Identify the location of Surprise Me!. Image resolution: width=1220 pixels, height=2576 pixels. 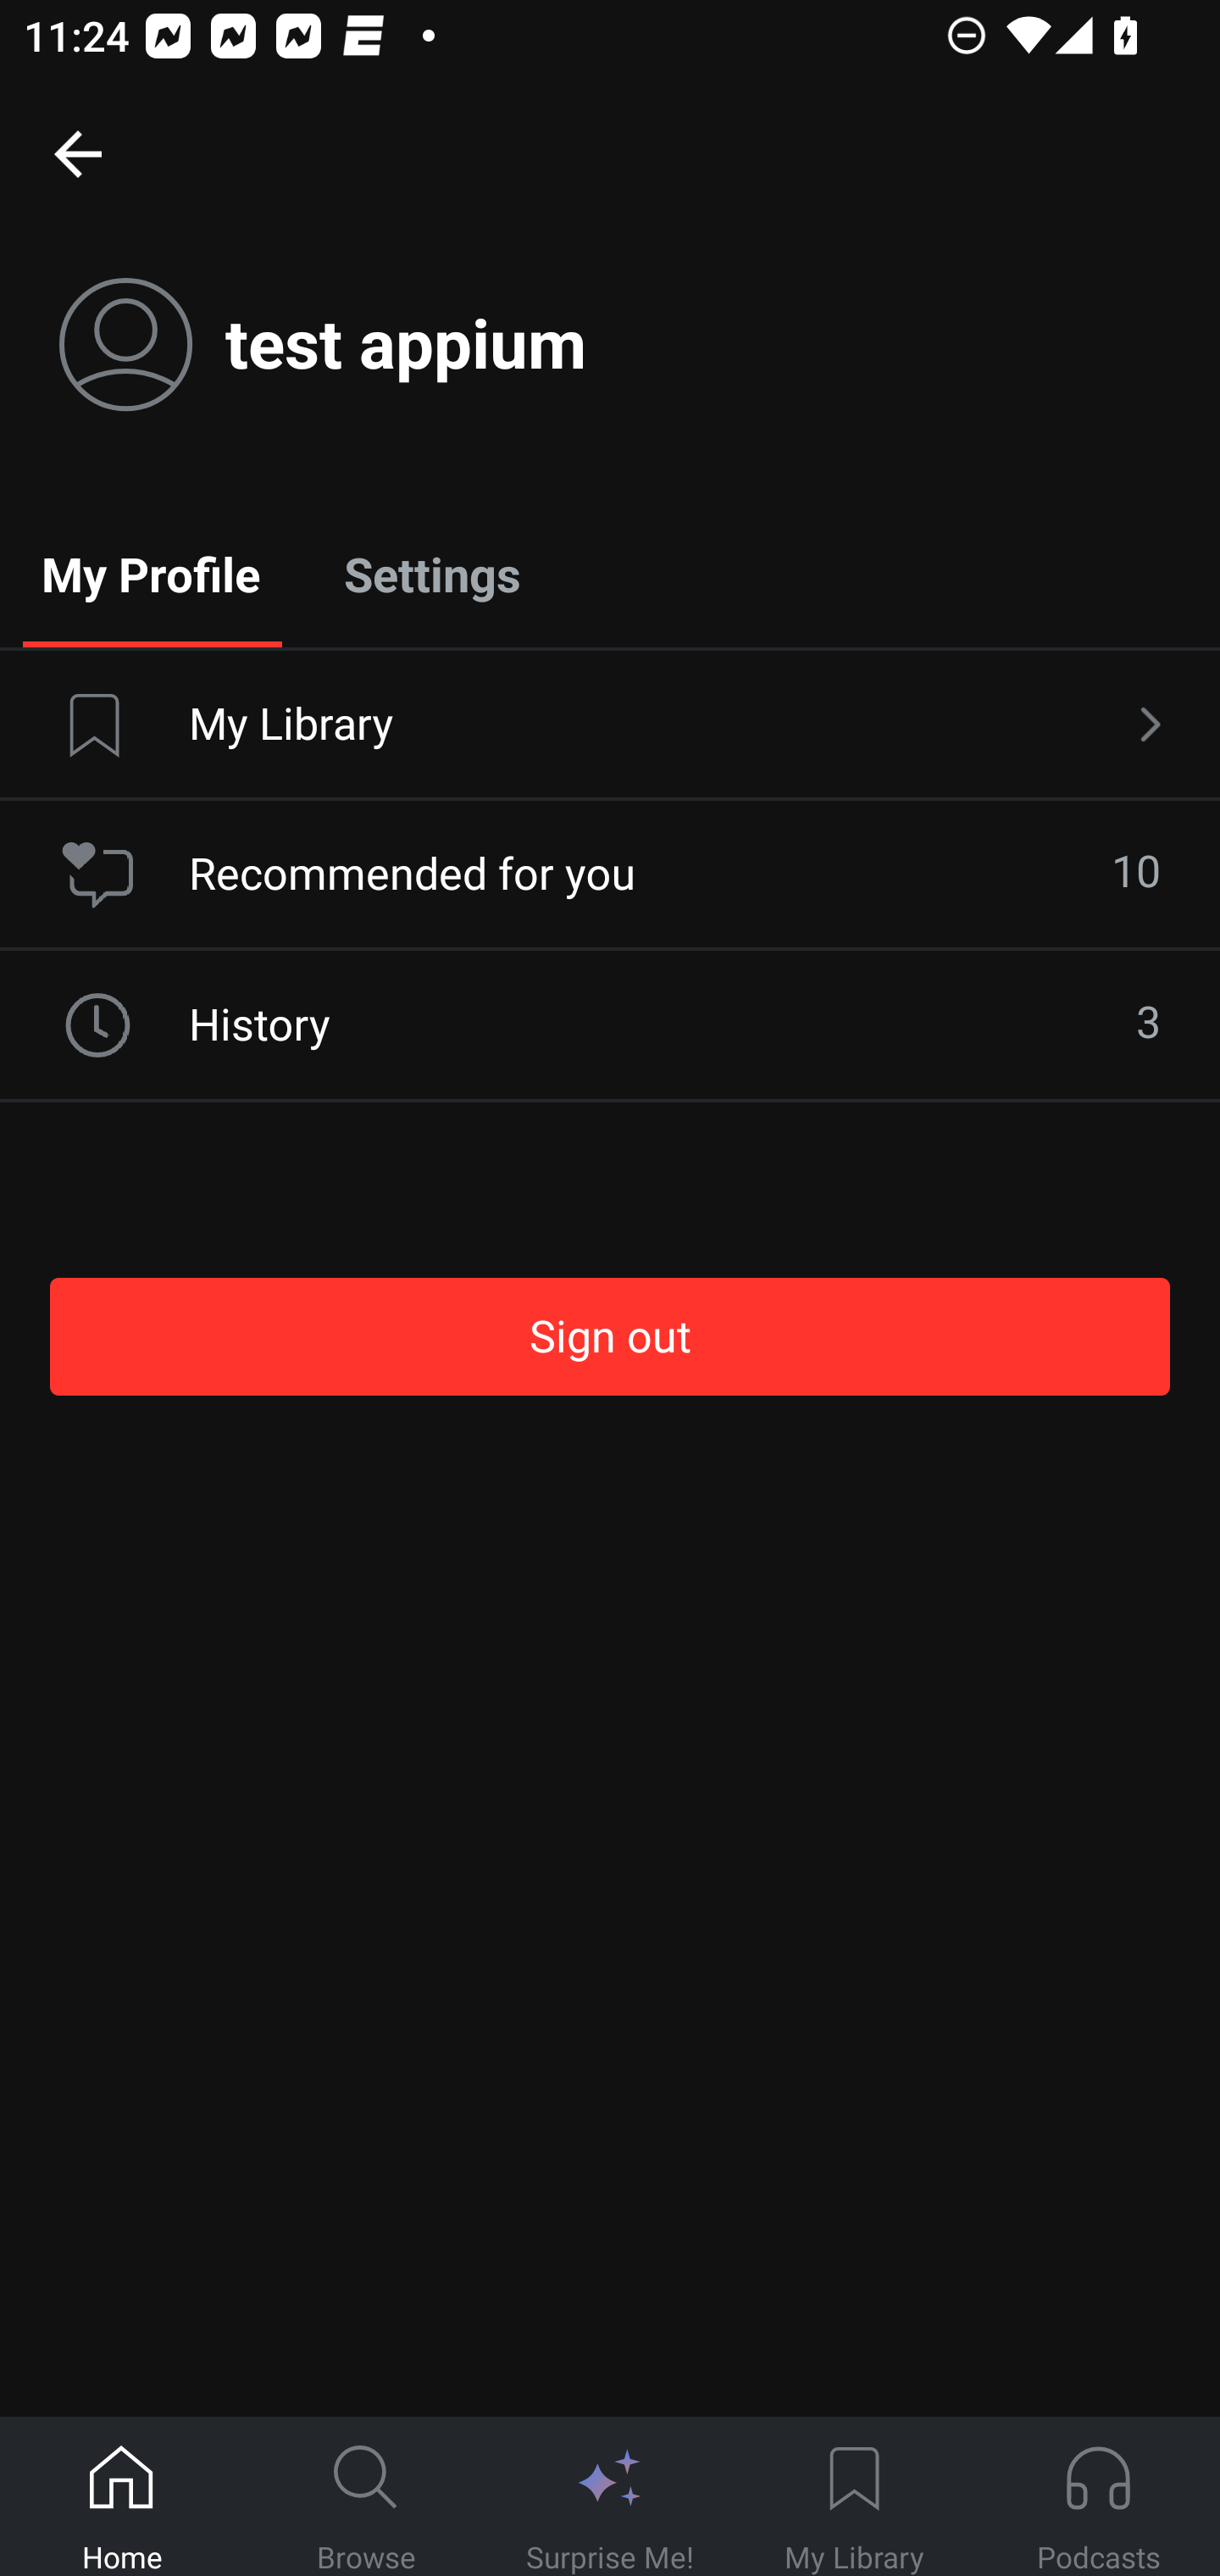
(610, 2497).